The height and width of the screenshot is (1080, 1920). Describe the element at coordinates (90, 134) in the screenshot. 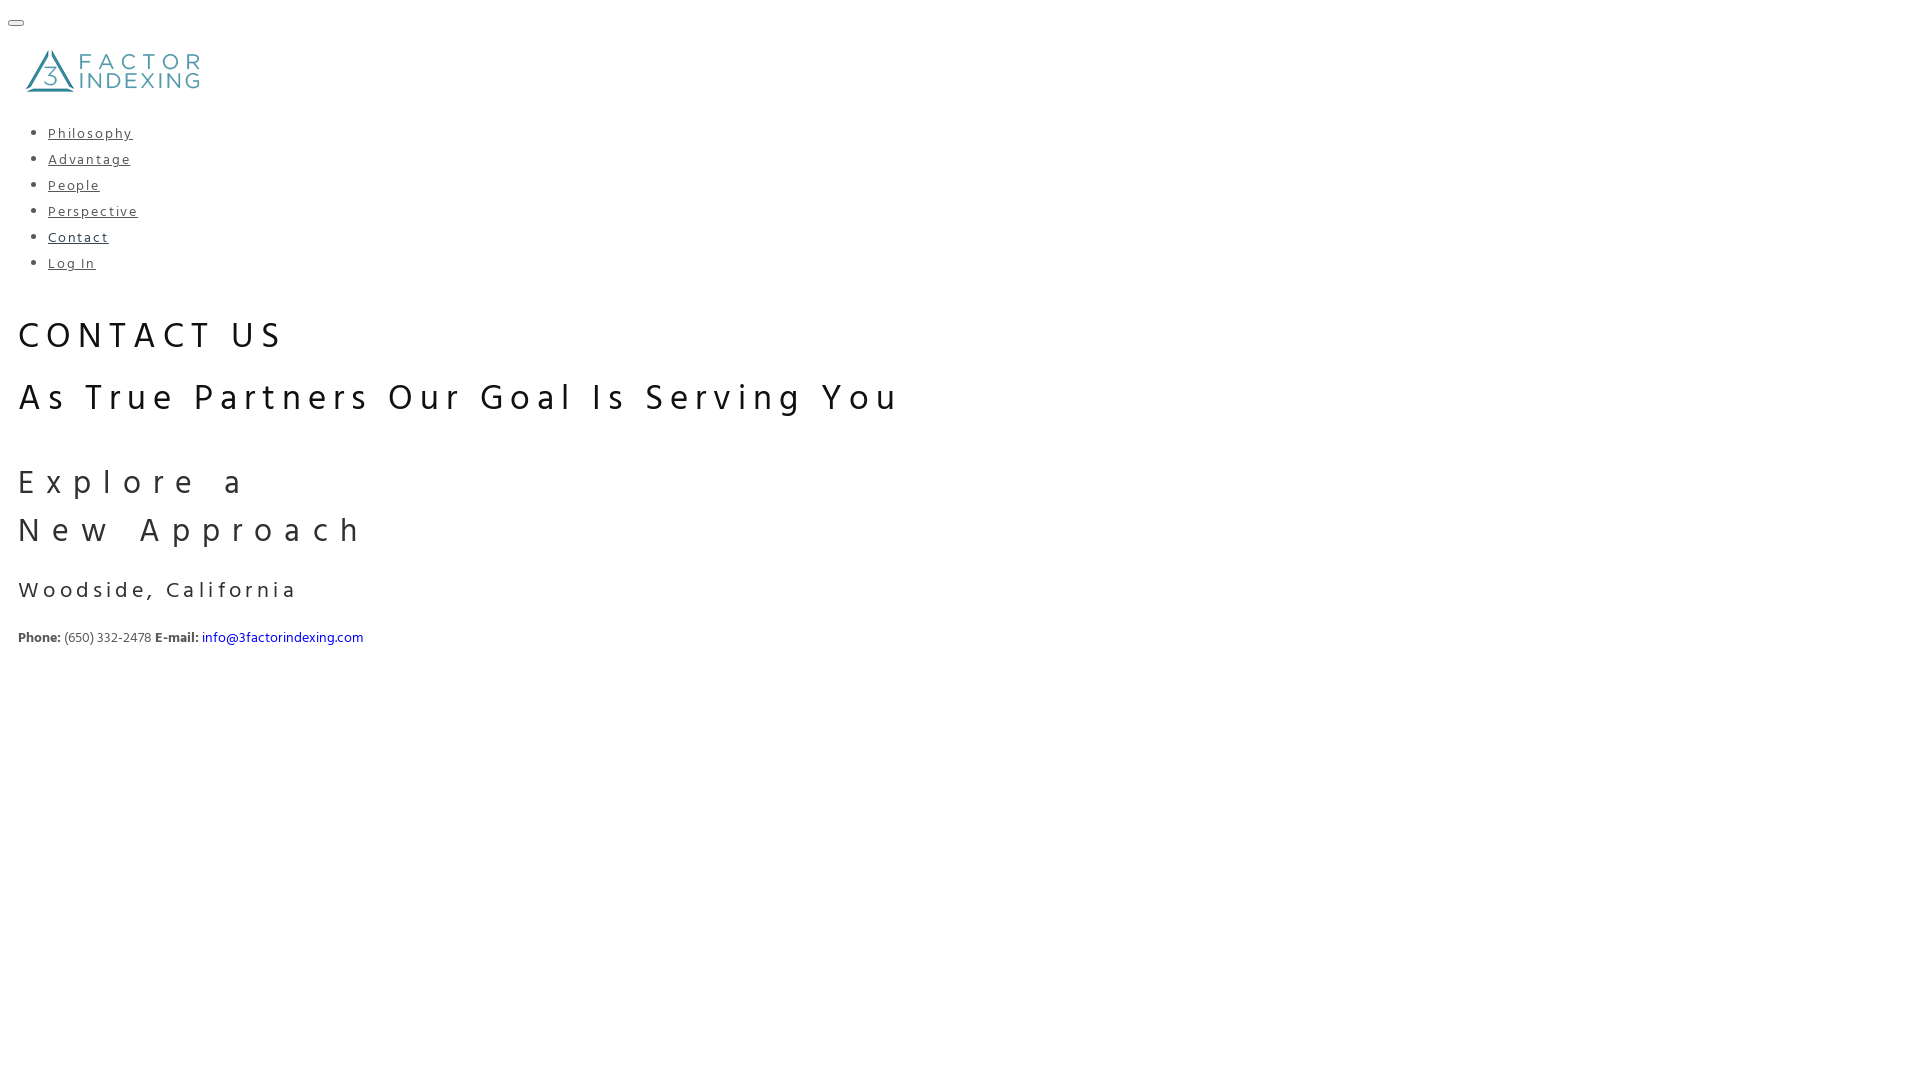

I see `Philosophy` at that location.